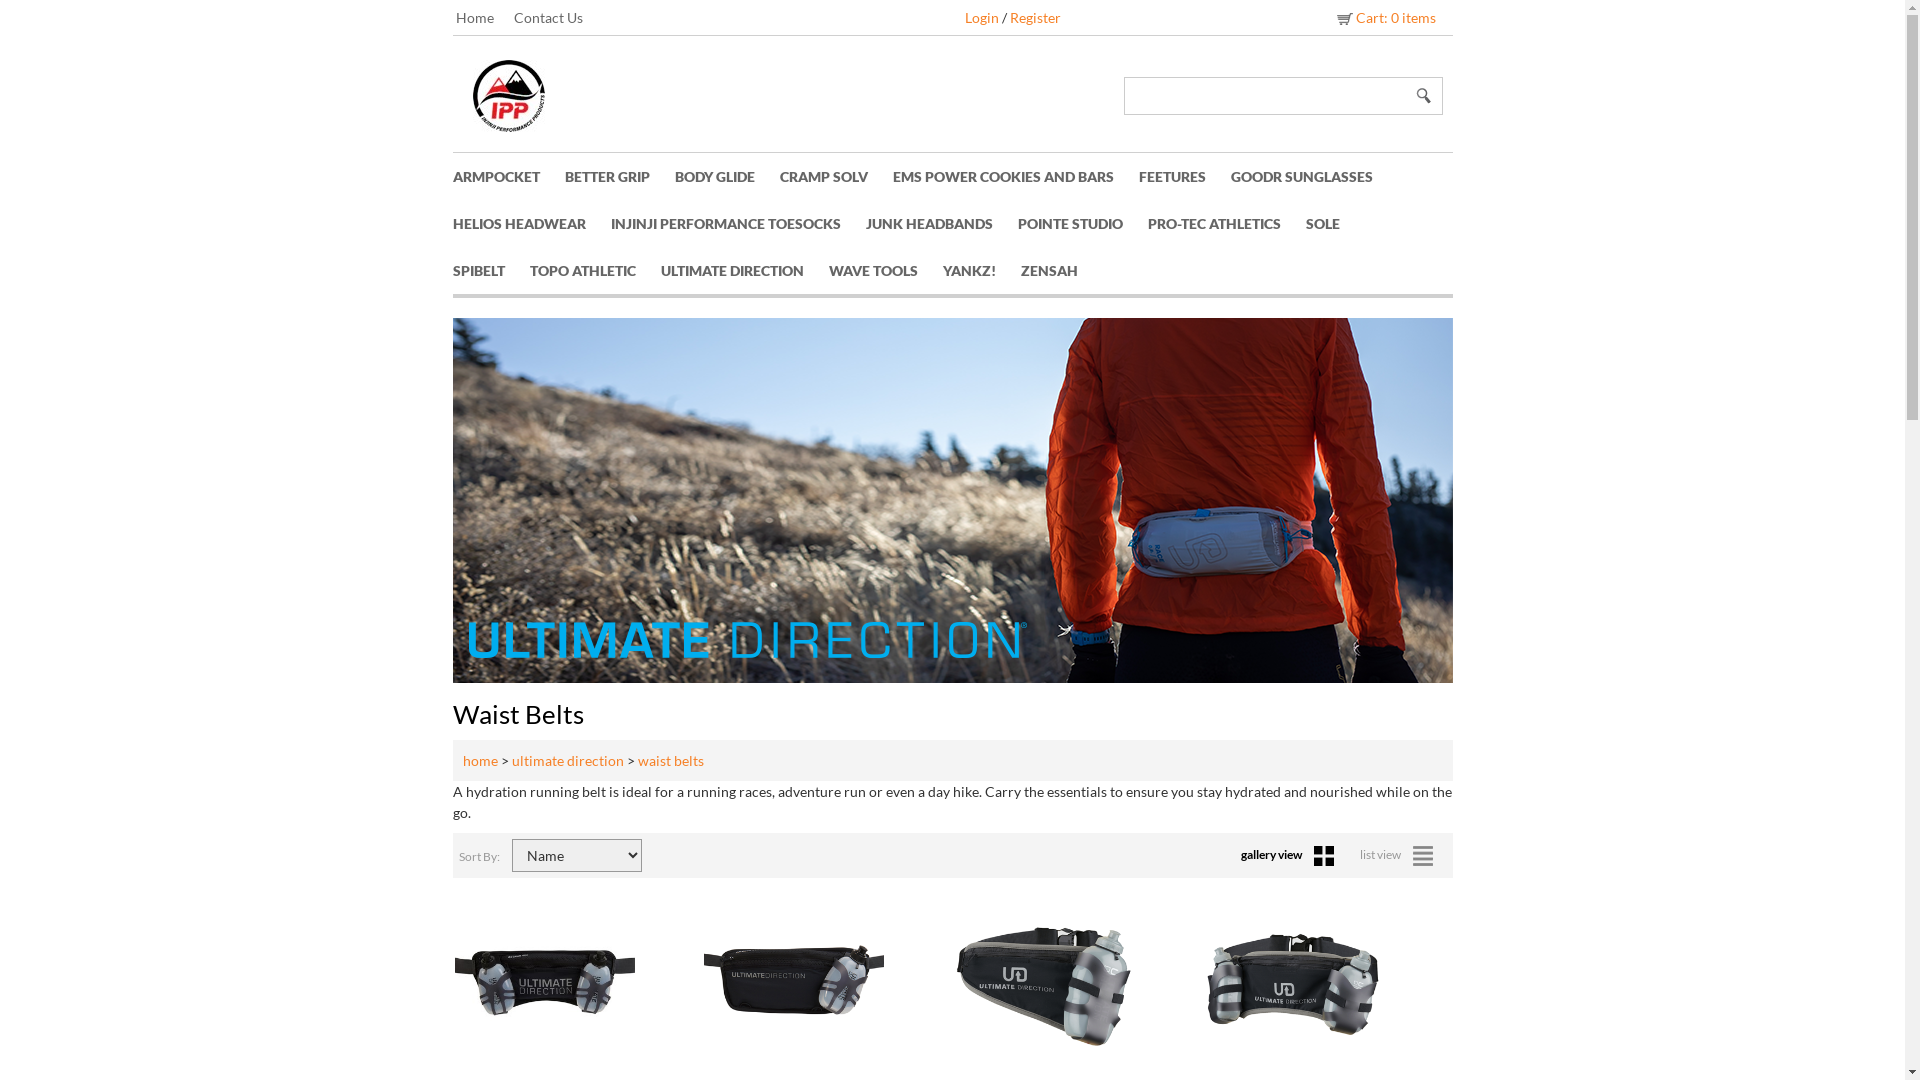  Describe the element at coordinates (1385, 18) in the screenshot. I see `Cart: 0 items` at that location.